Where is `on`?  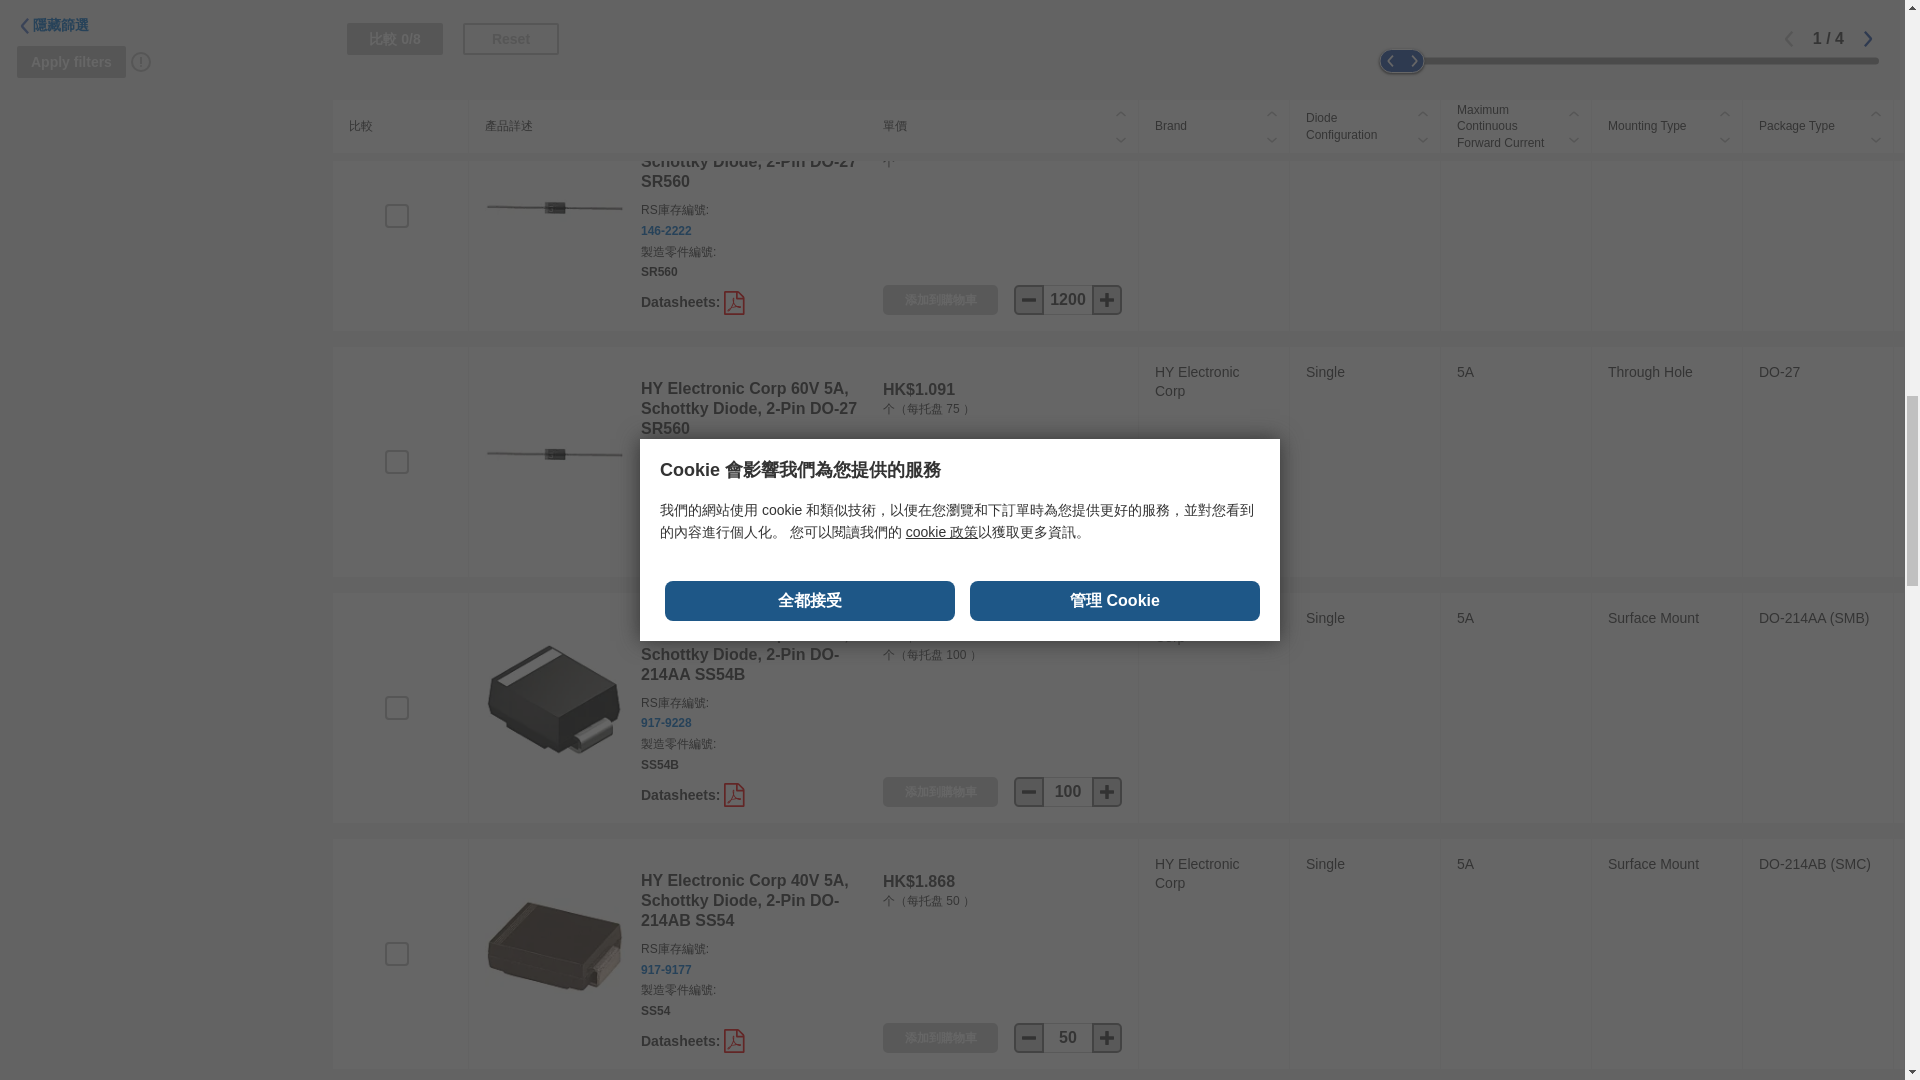 on is located at coordinates (396, 216).